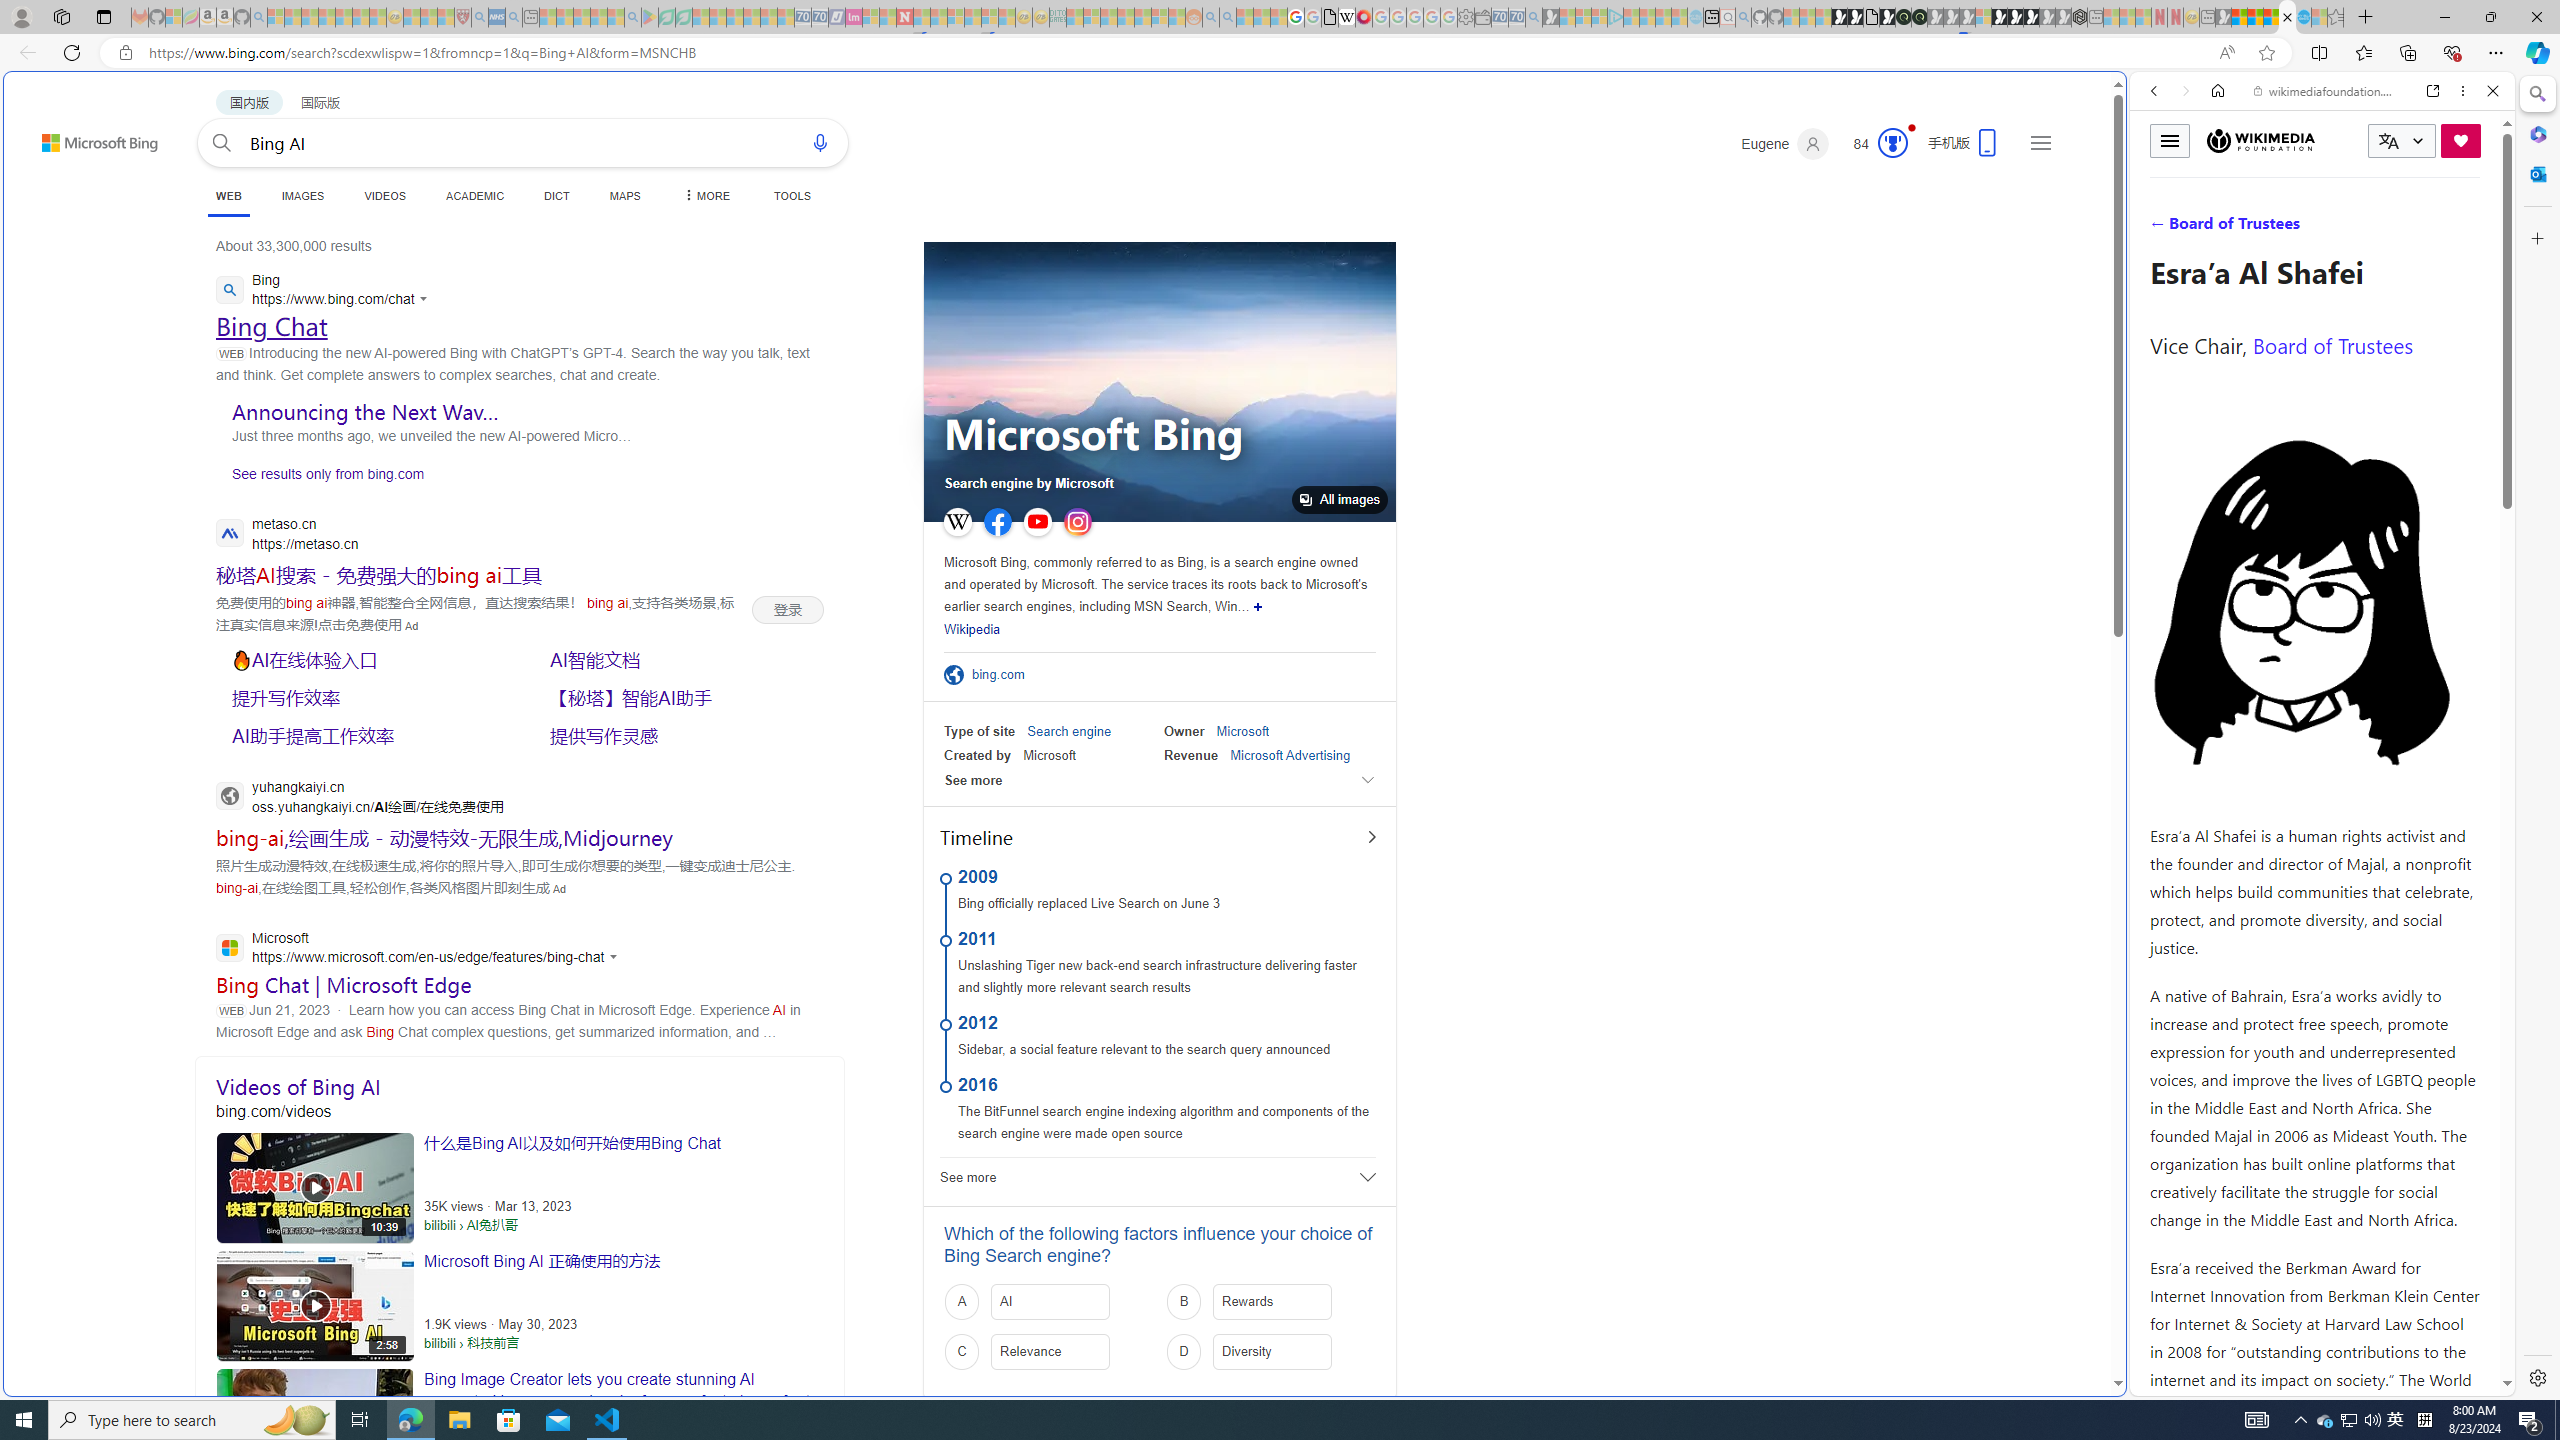  I want to click on Dropdown Menu, so click(704, 196).